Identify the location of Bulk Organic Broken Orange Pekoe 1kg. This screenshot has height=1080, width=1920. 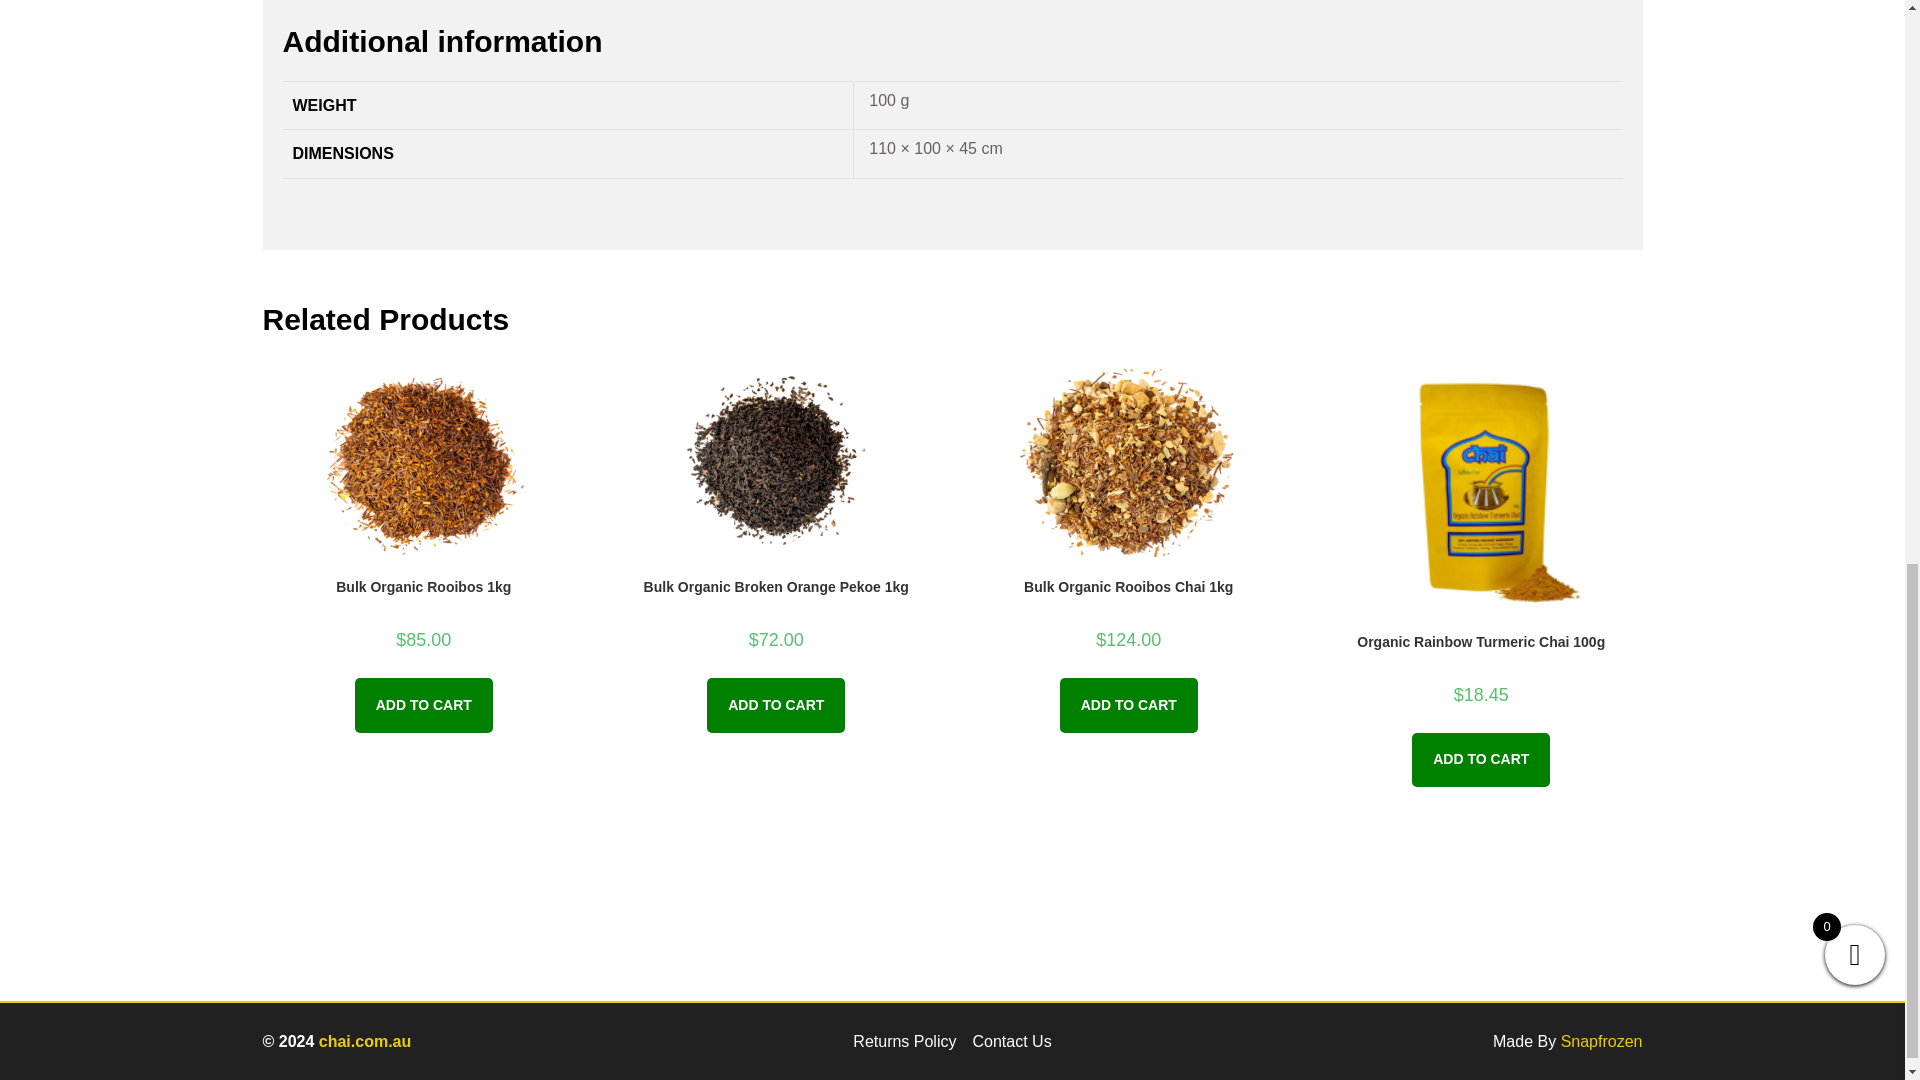
(776, 587).